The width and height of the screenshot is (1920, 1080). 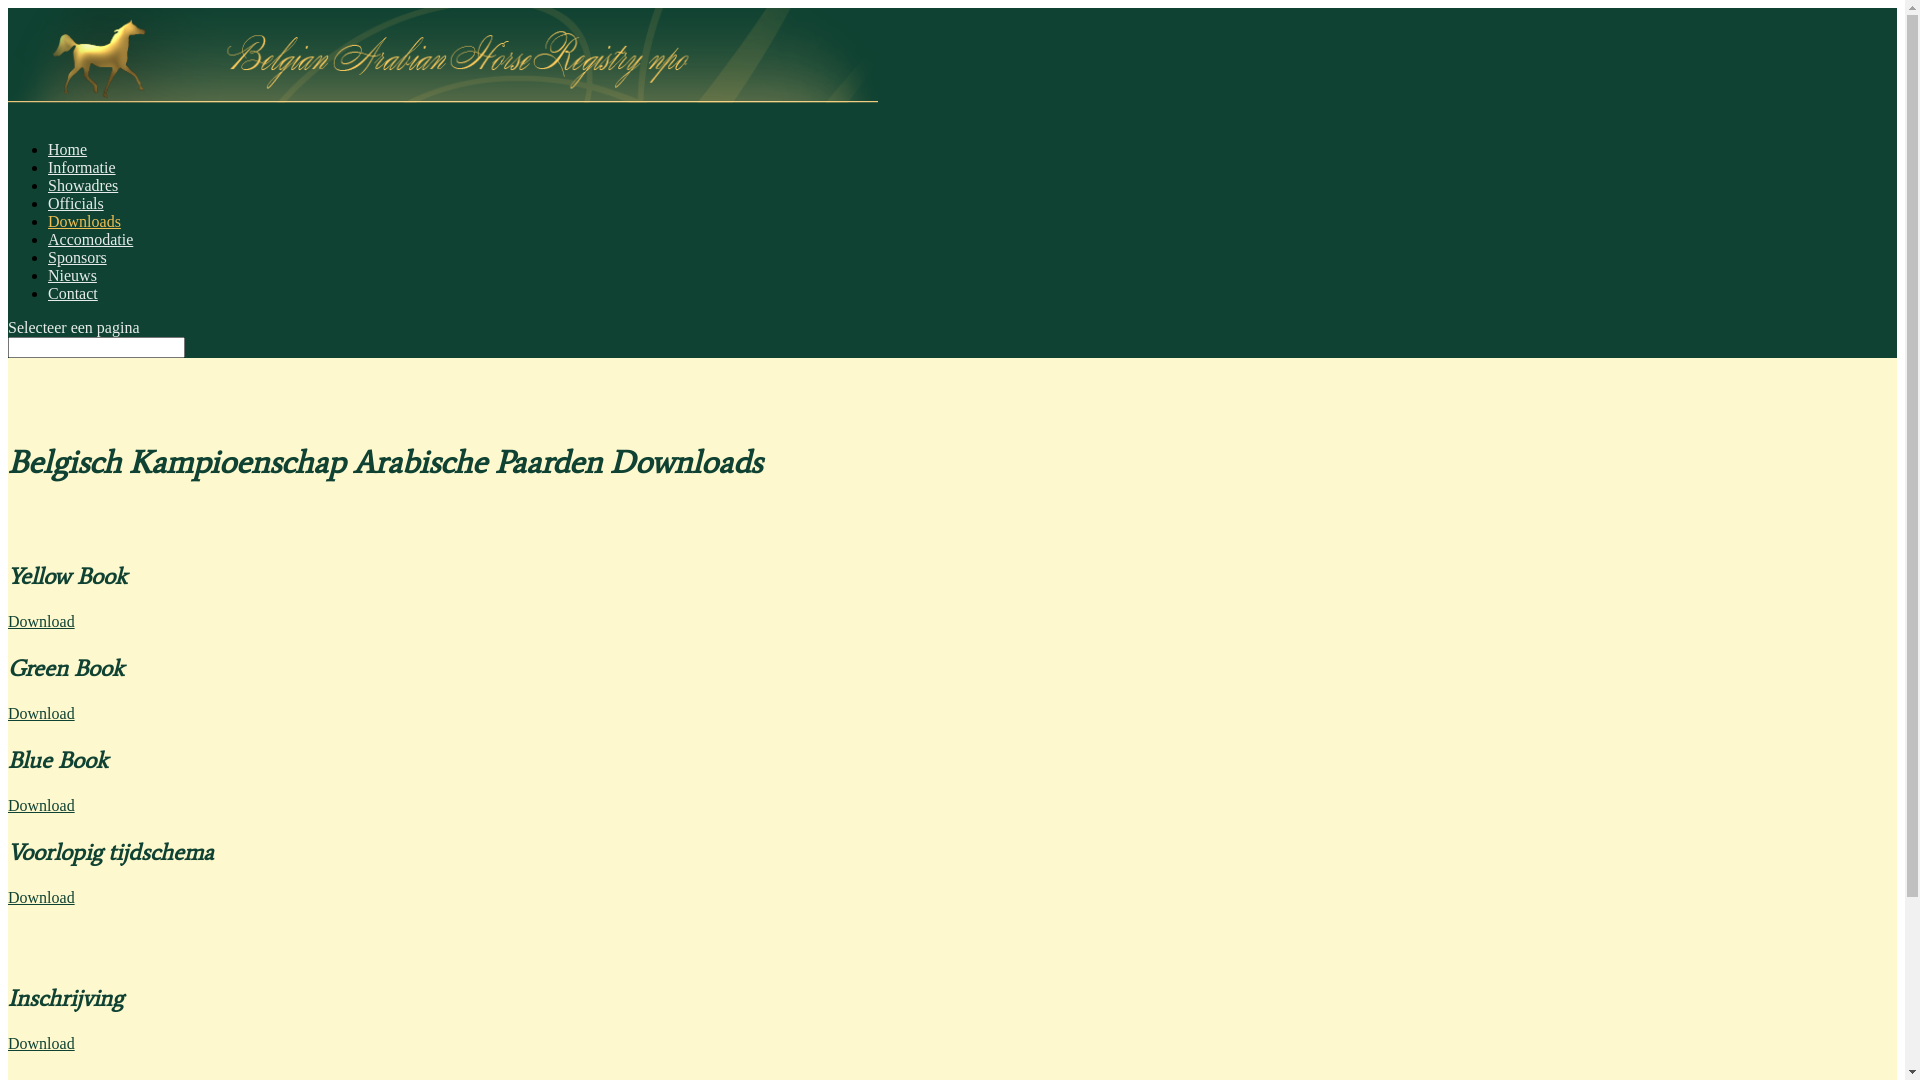 What do you see at coordinates (78, 268) in the screenshot?
I see `Sponsors` at bounding box center [78, 268].